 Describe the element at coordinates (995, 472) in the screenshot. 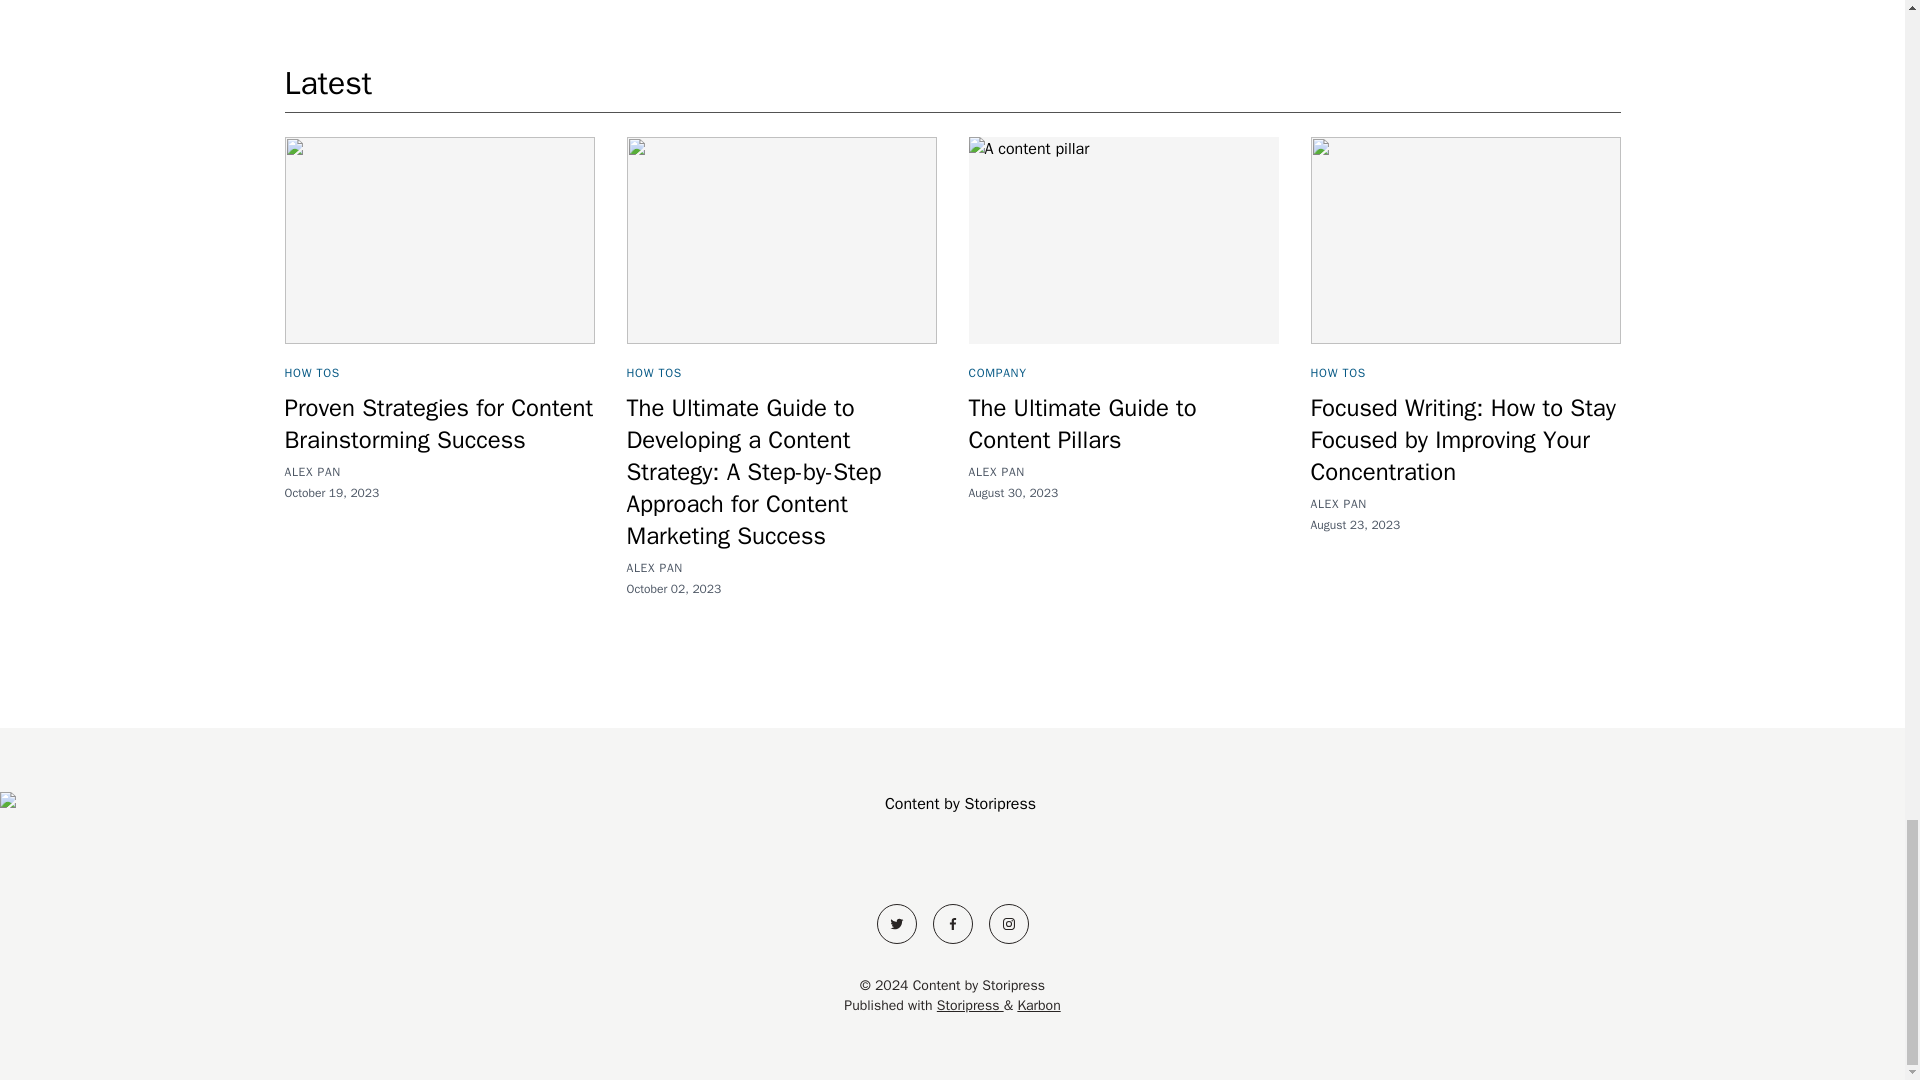

I see `ALEX PAN` at that location.